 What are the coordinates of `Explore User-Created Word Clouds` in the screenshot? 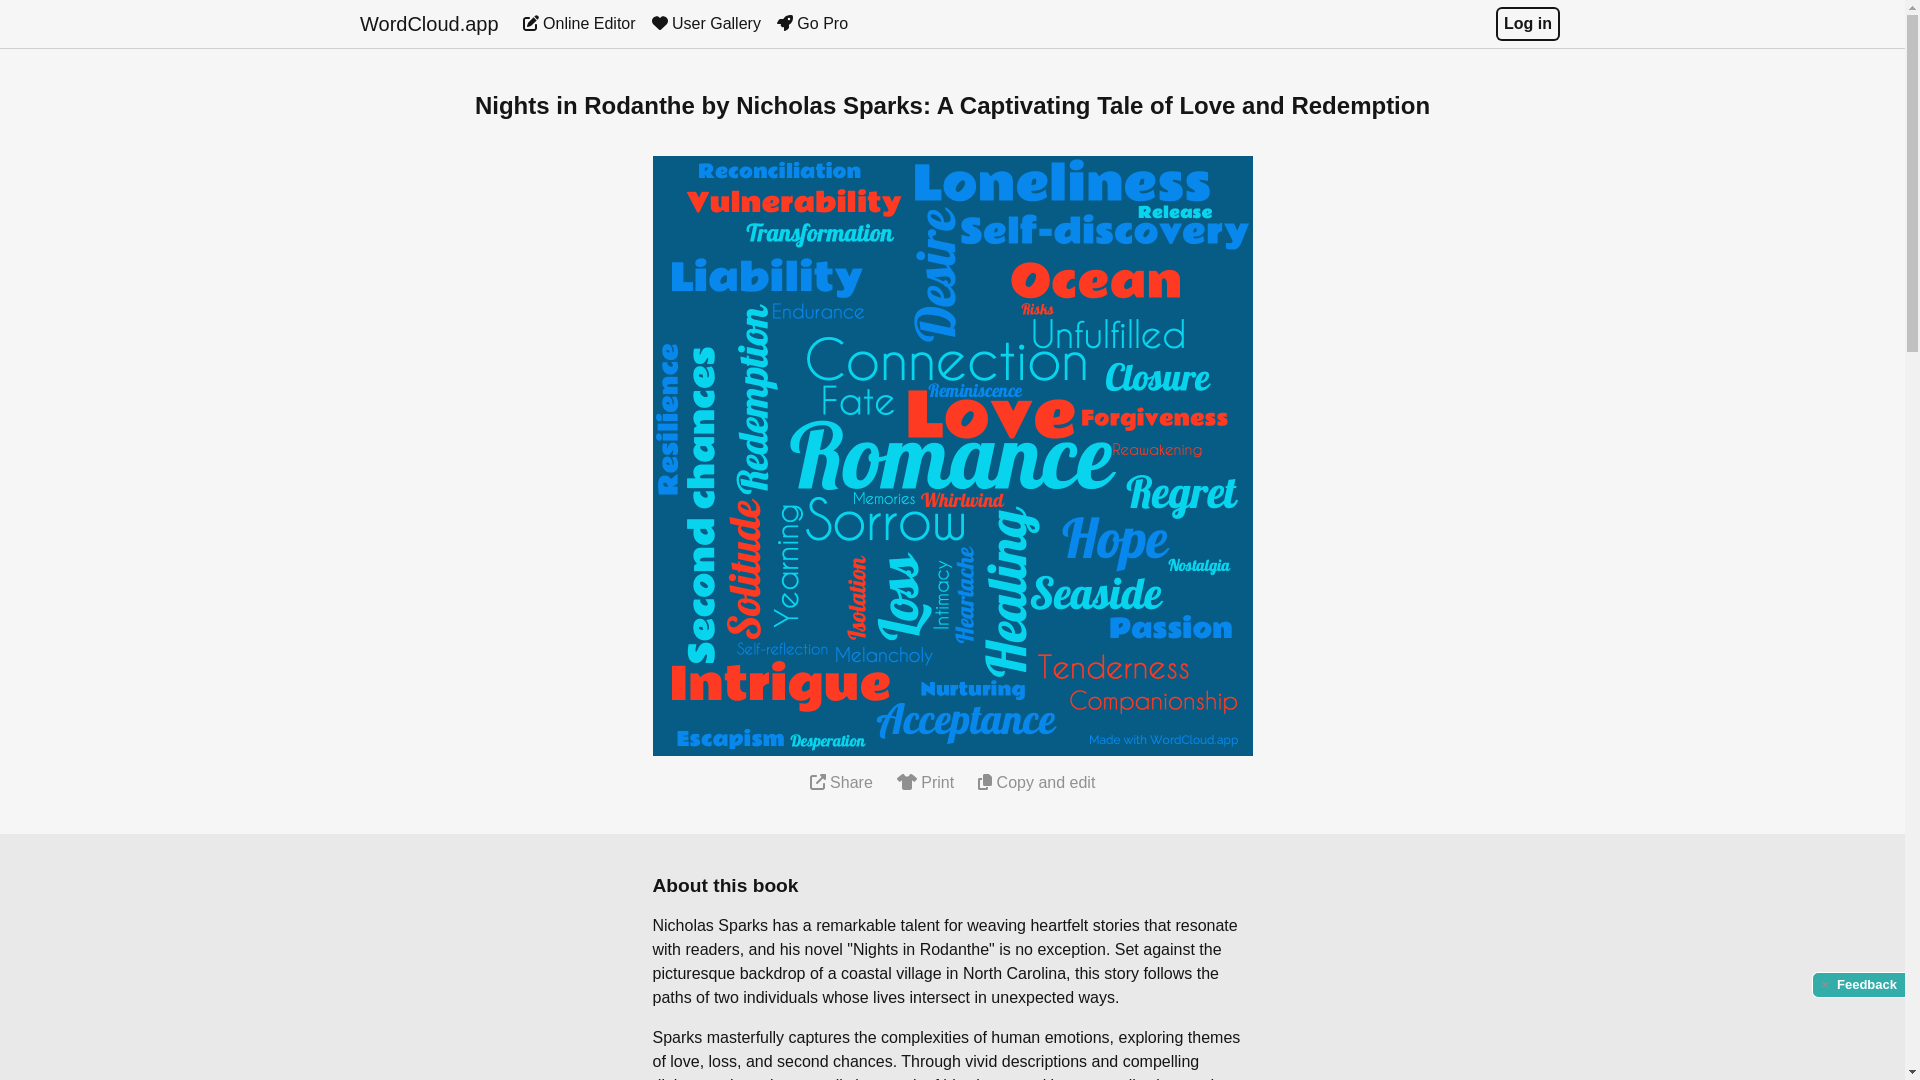 It's located at (706, 24).